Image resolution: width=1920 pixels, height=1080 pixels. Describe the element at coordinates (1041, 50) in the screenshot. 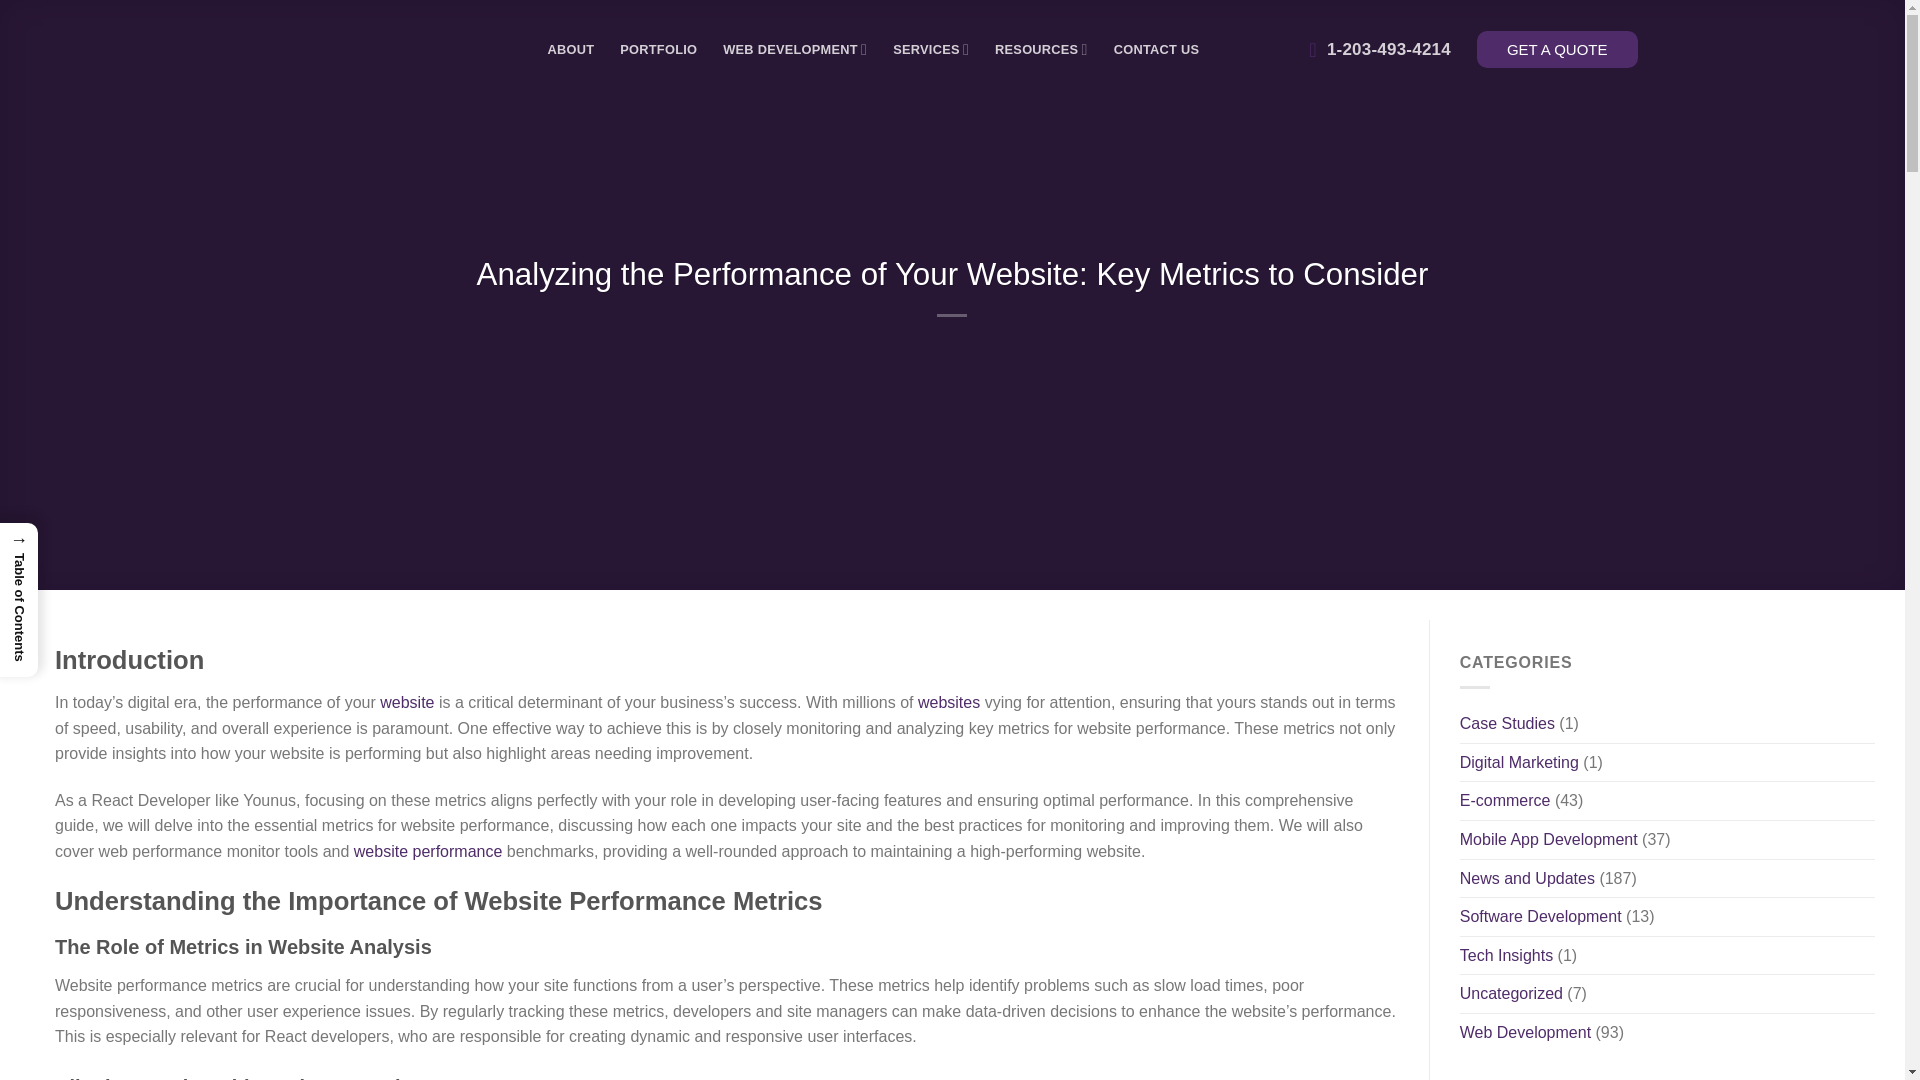

I see `RESOURCES` at that location.